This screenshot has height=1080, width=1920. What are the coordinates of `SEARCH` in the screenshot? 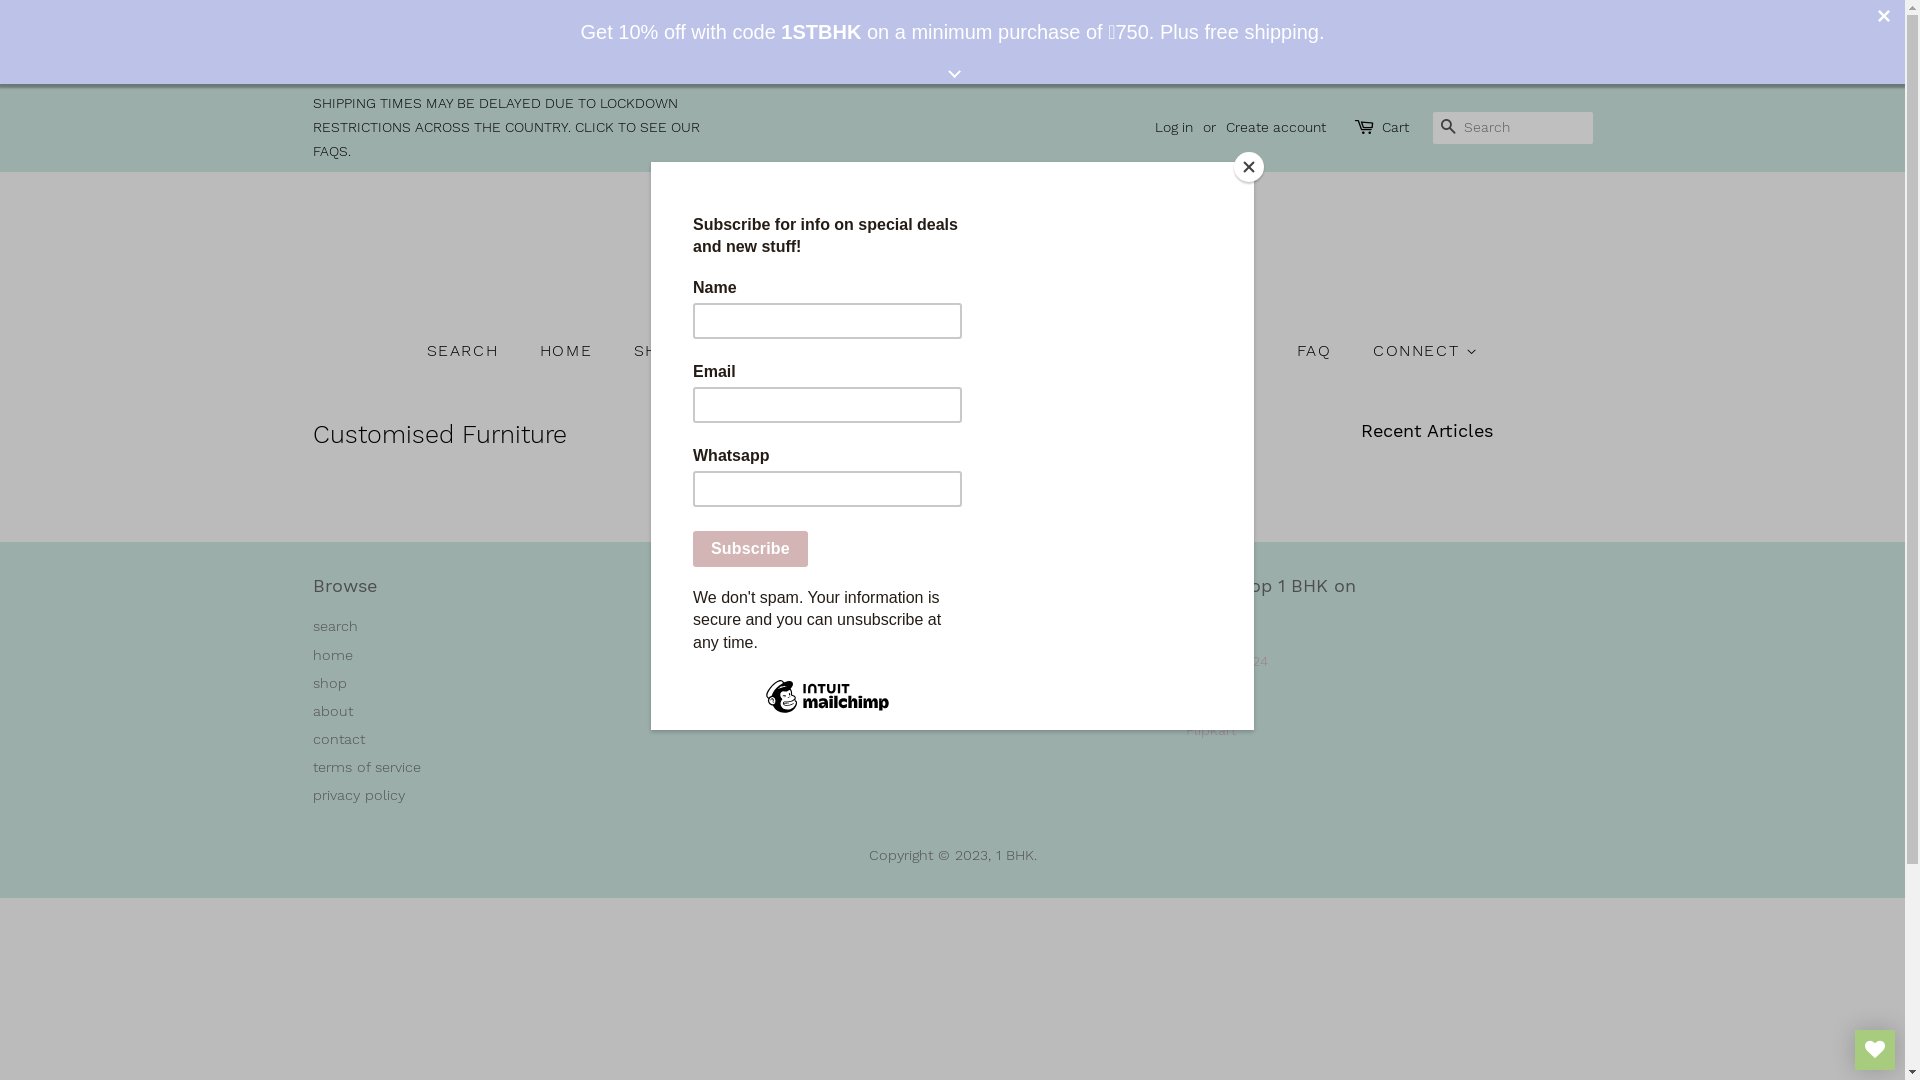 It's located at (473, 350).